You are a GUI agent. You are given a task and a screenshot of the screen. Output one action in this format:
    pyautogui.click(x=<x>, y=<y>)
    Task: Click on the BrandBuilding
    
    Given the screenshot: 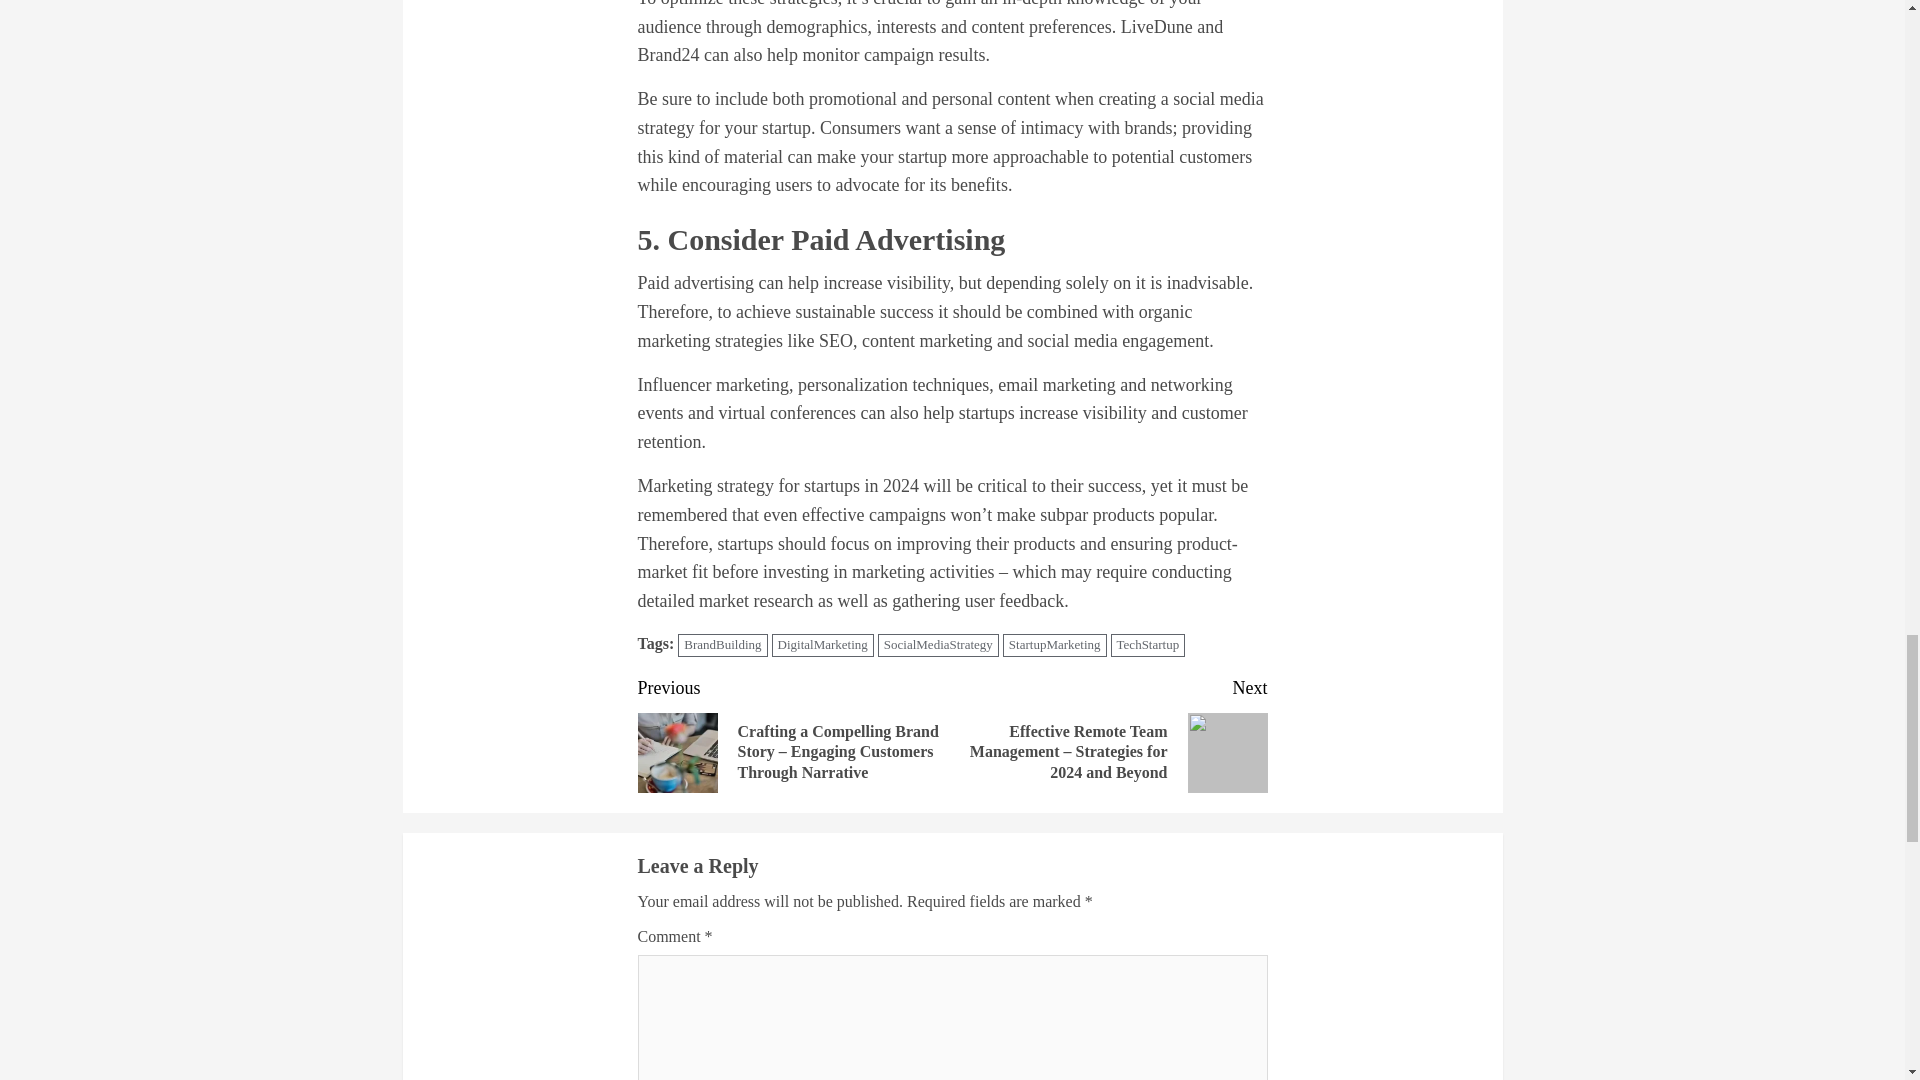 What is the action you would take?
    pyautogui.click(x=722, y=644)
    